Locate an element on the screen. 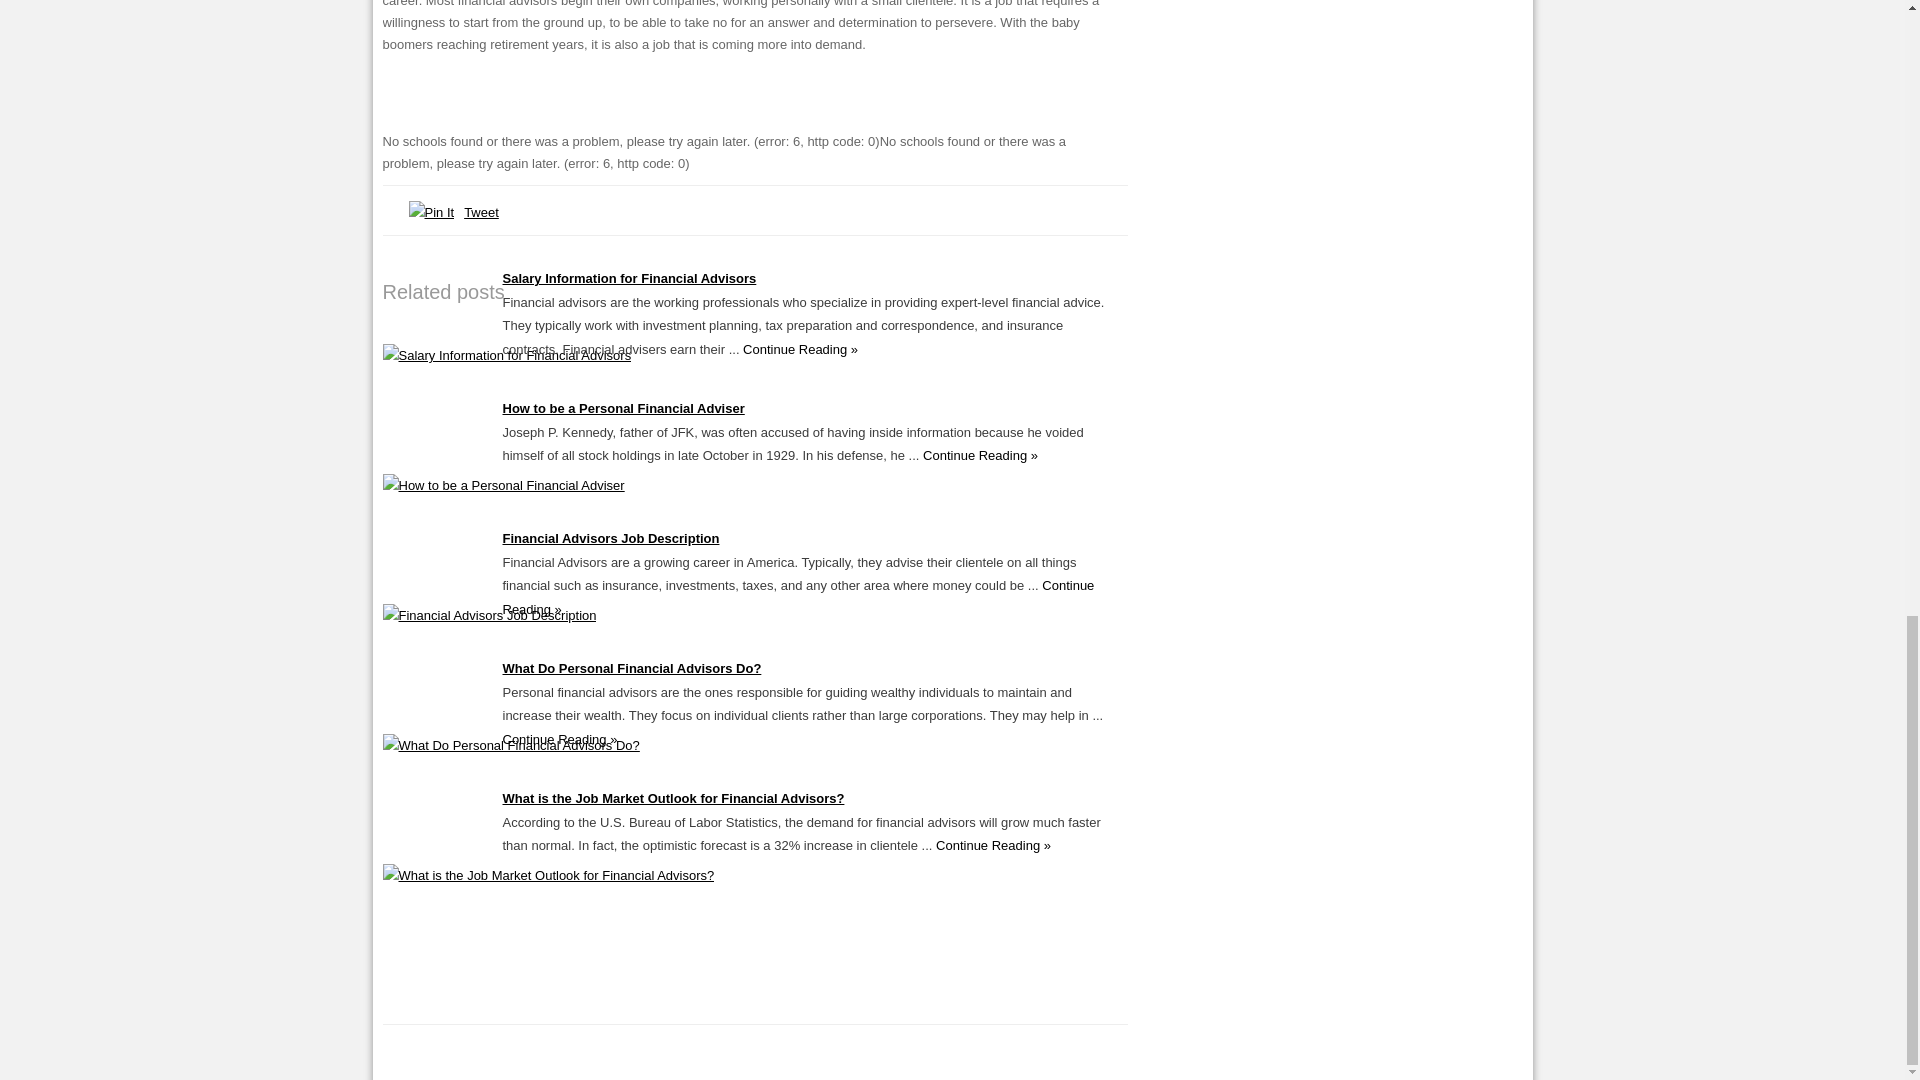  What is the Job Market Outlook for Financial Advisors? is located at coordinates (548, 876).